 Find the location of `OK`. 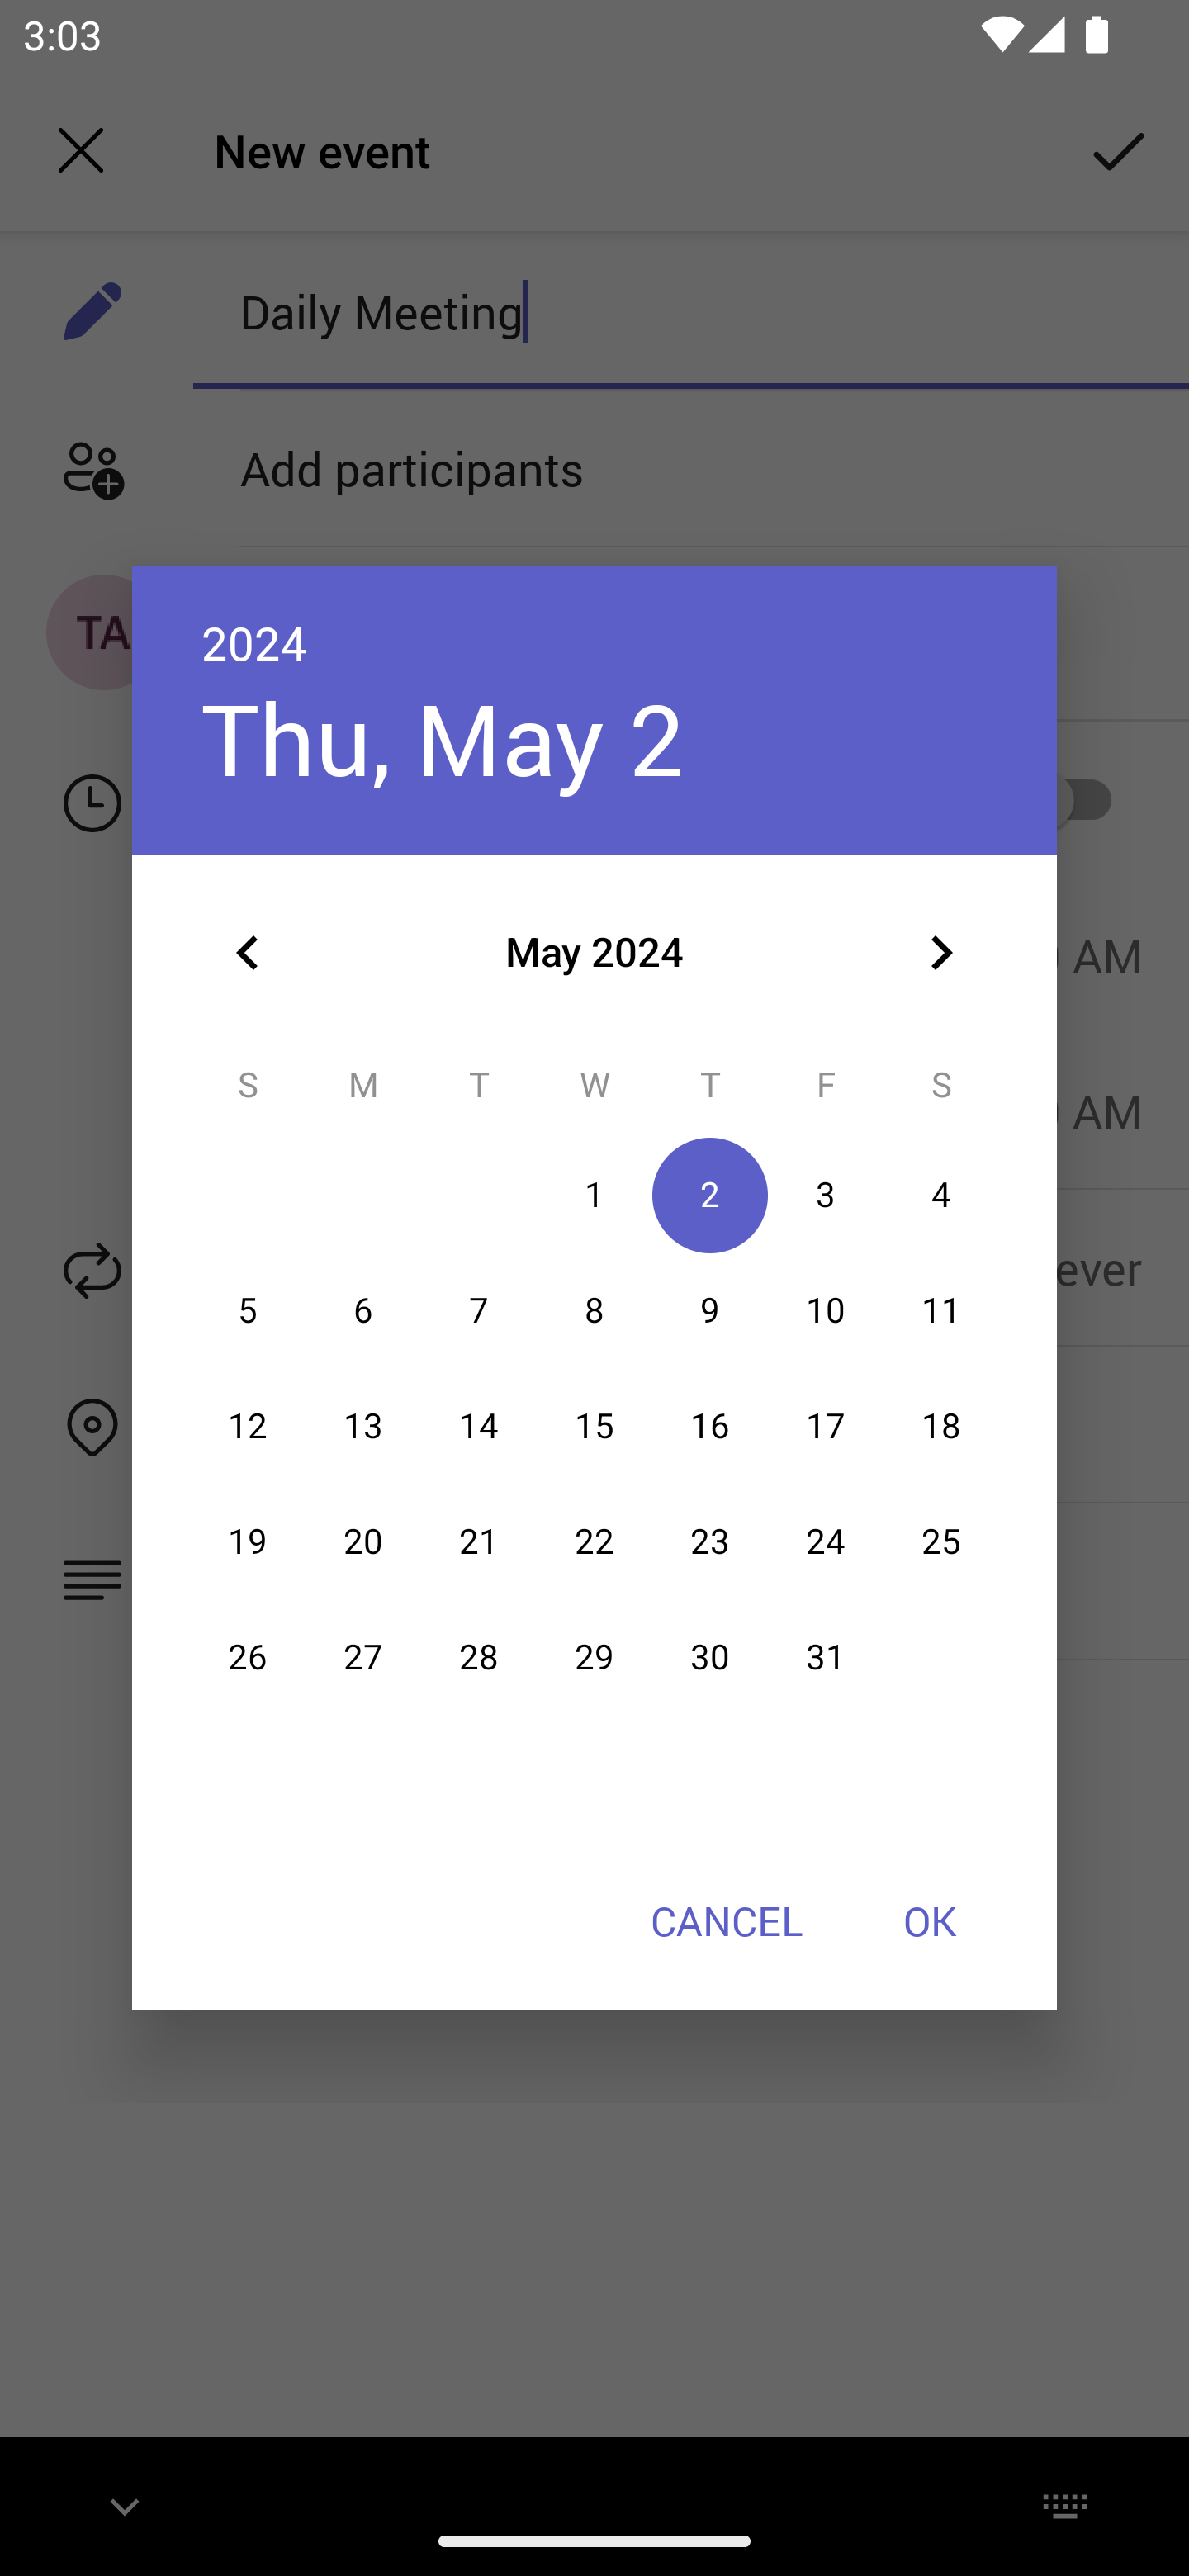

OK is located at coordinates (930, 1920).